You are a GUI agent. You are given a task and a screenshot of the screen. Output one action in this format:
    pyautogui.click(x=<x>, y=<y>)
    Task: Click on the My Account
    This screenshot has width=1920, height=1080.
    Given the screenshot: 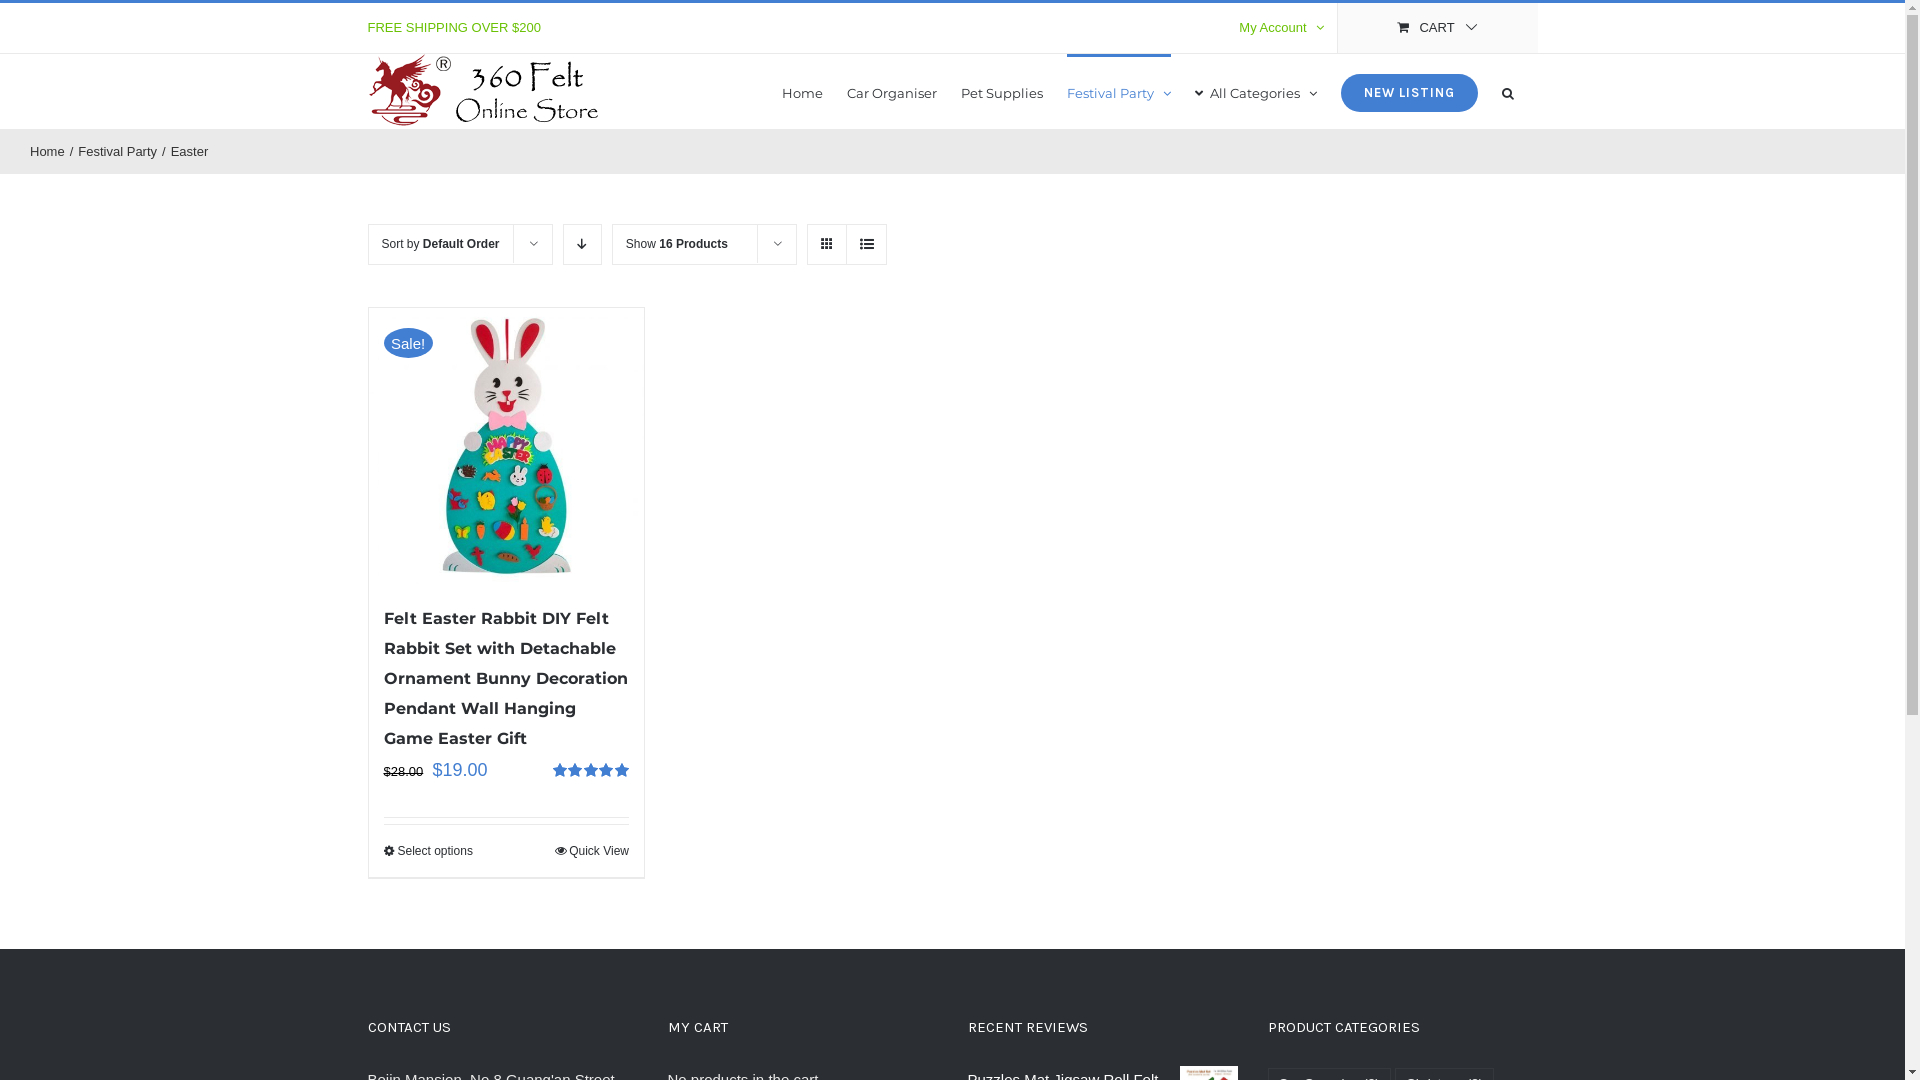 What is the action you would take?
    pyautogui.click(x=1281, y=28)
    